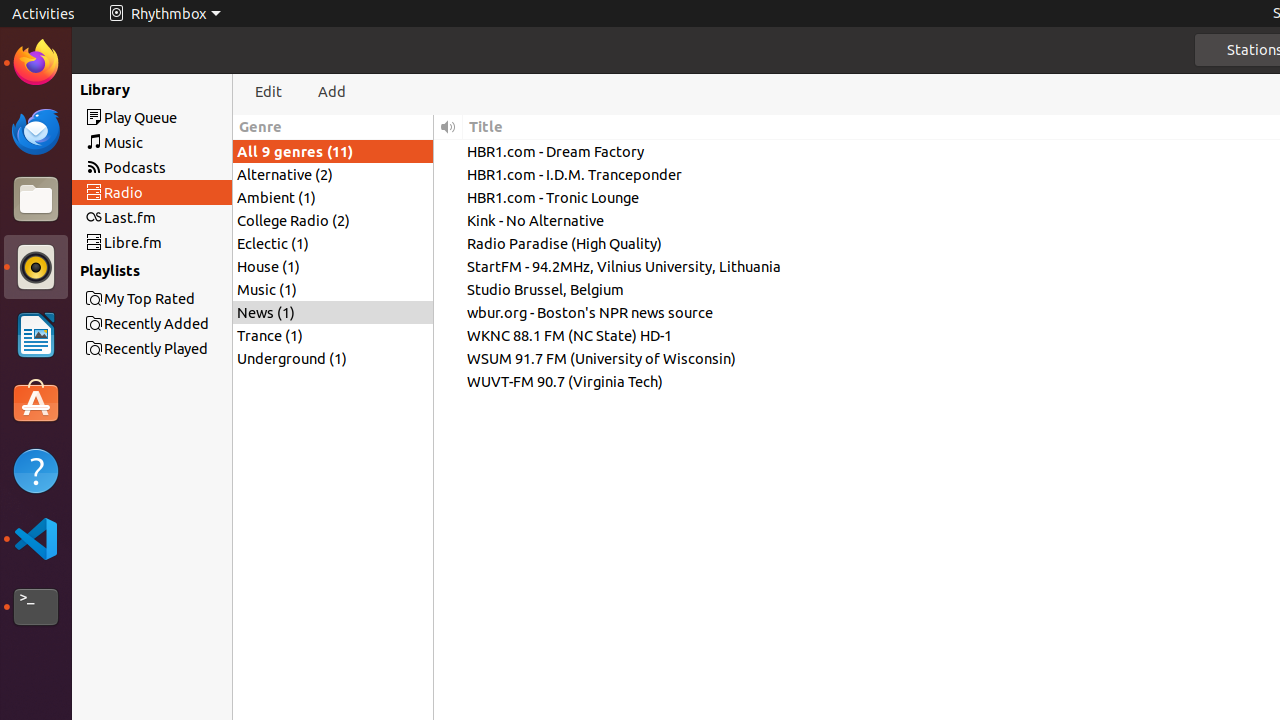  I want to click on All 9 genres (11), so click(333, 152).